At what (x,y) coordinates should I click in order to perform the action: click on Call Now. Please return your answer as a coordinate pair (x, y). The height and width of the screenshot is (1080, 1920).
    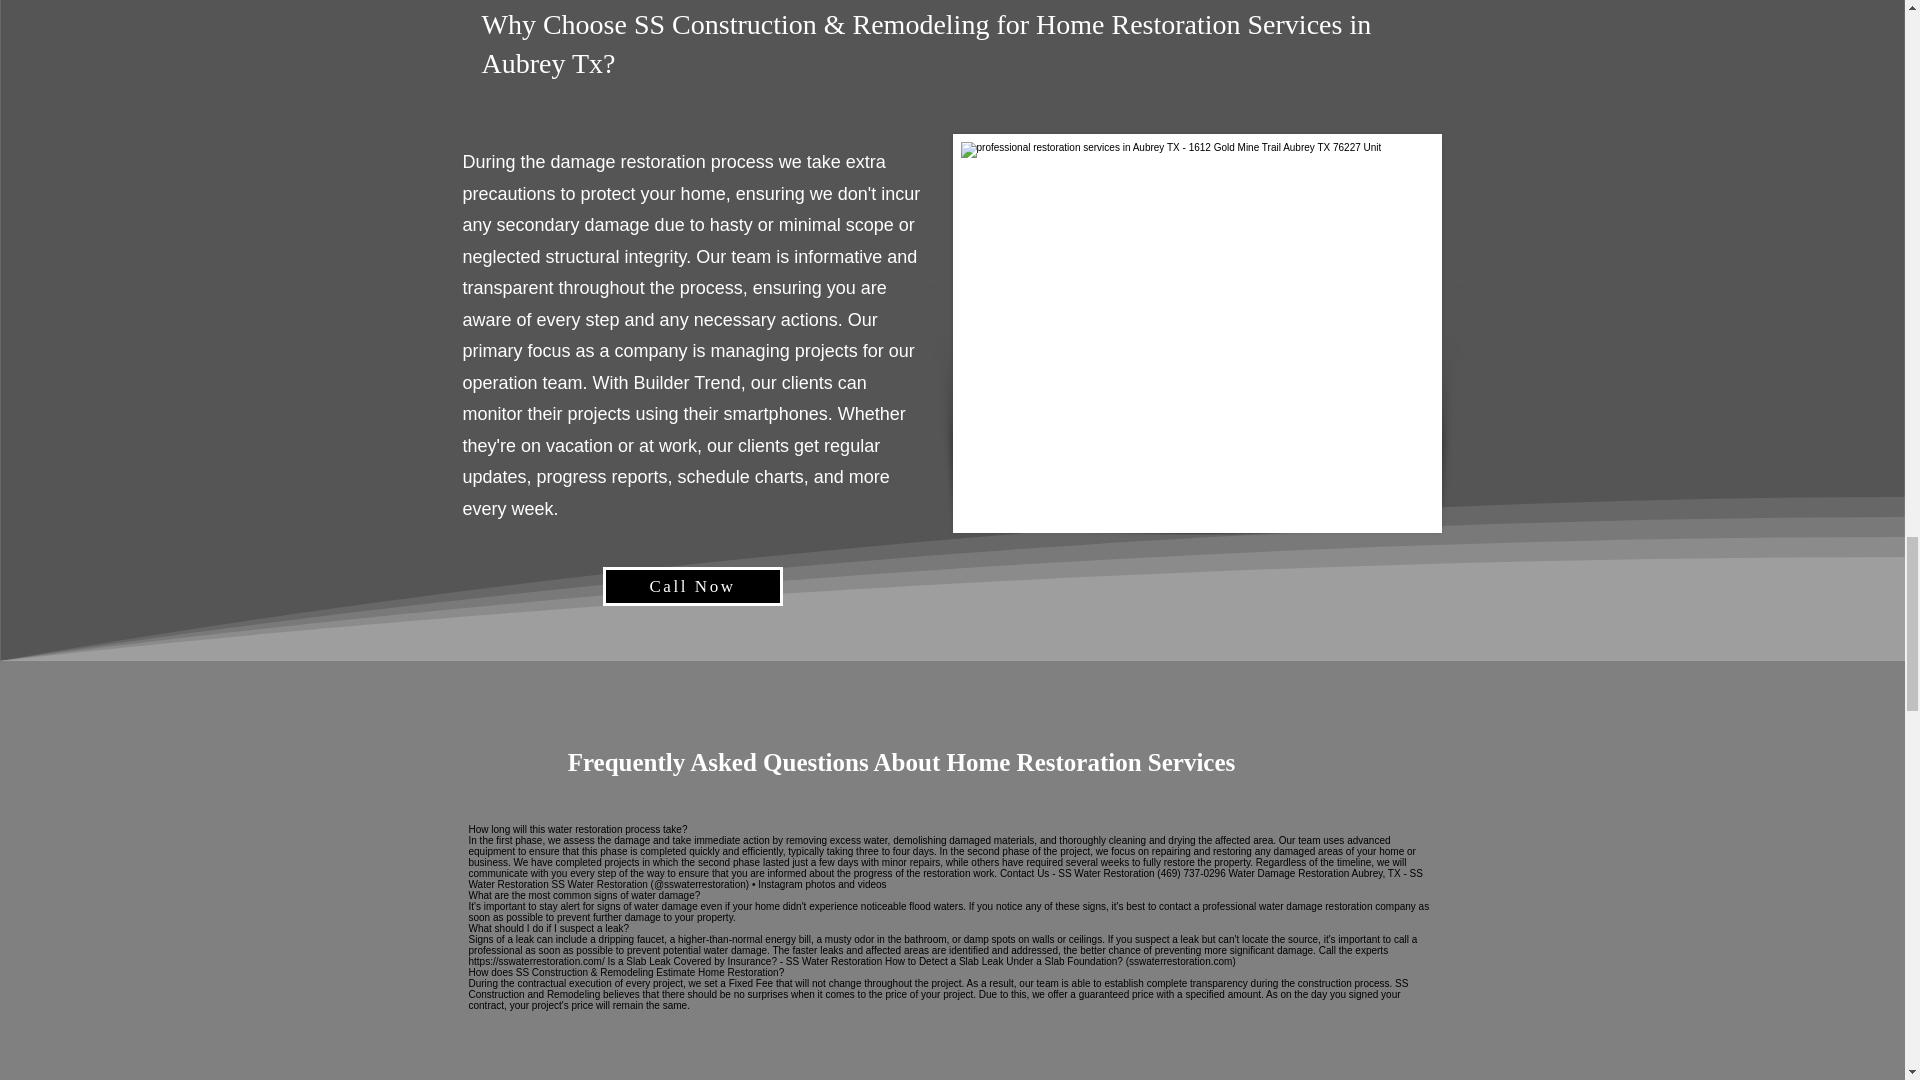
    Looking at the image, I should click on (692, 586).